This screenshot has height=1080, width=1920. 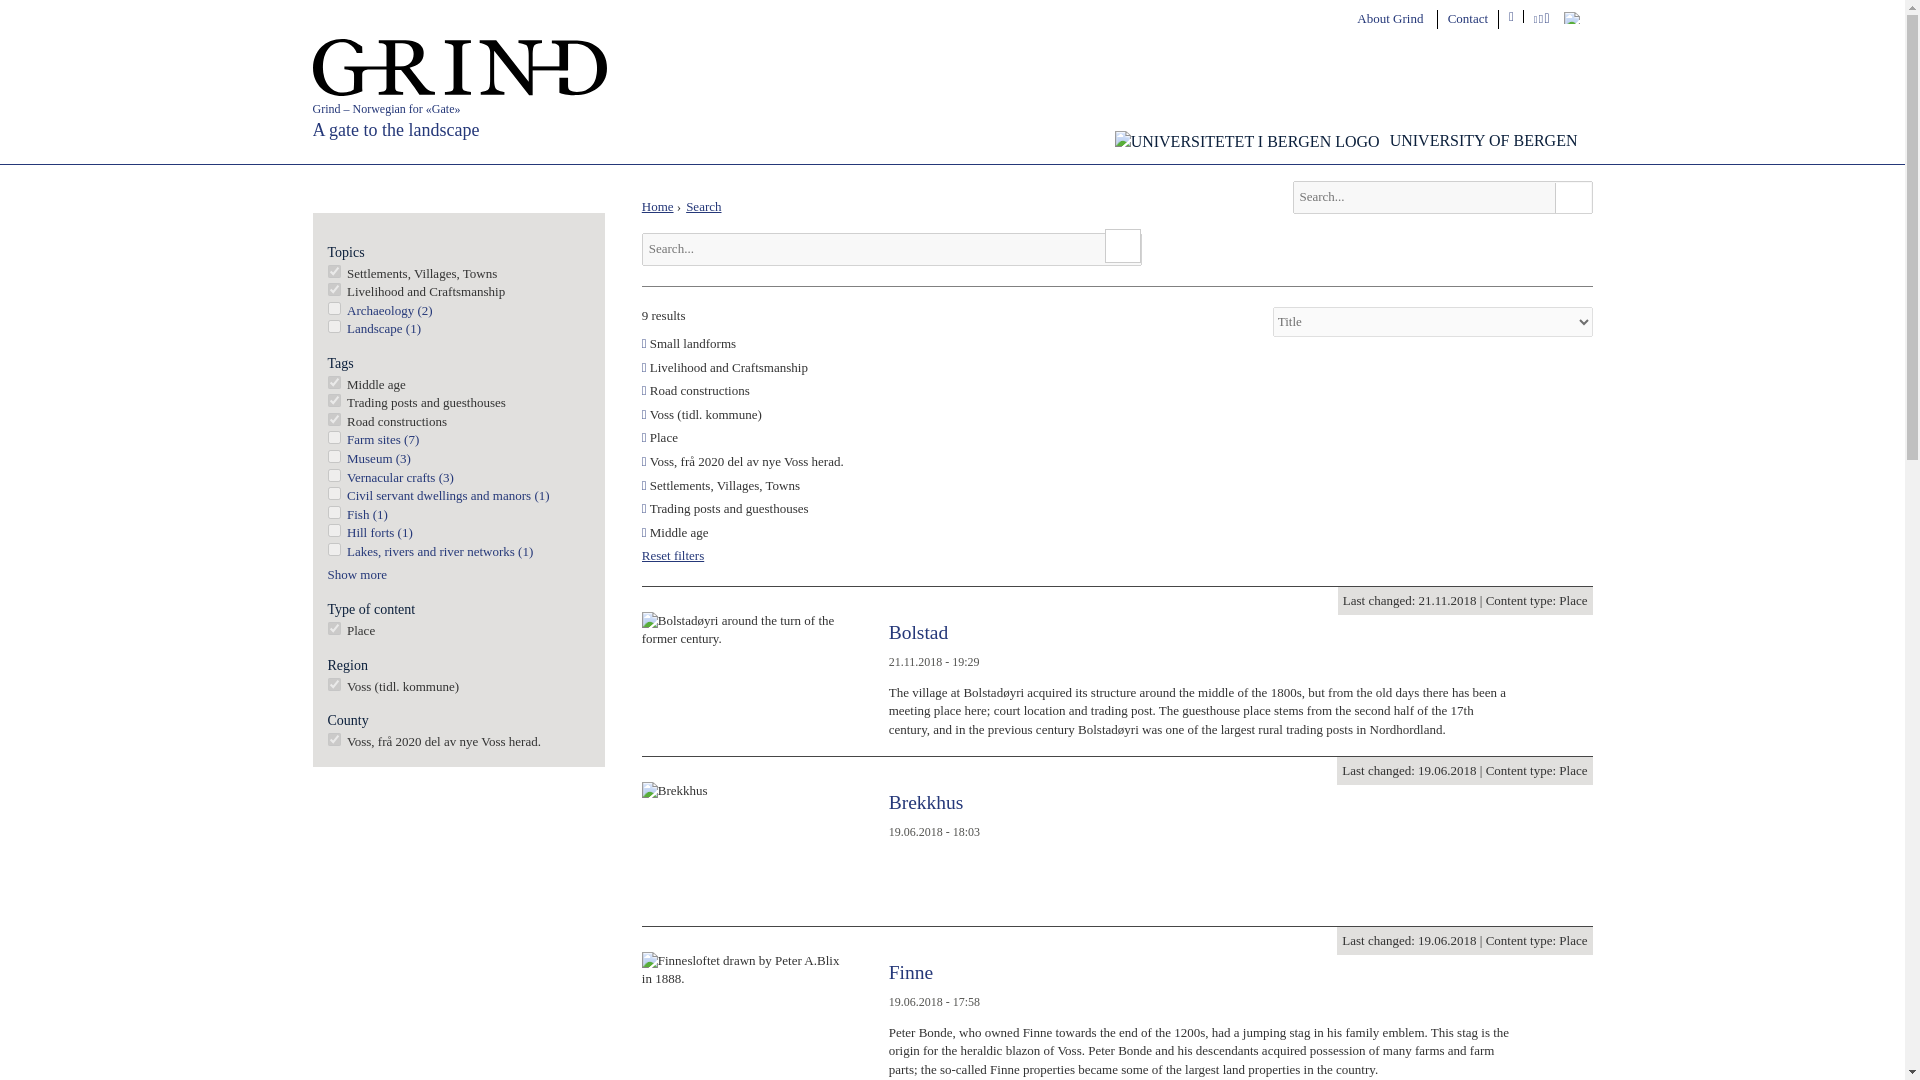 I want to click on on, so click(x=334, y=436).